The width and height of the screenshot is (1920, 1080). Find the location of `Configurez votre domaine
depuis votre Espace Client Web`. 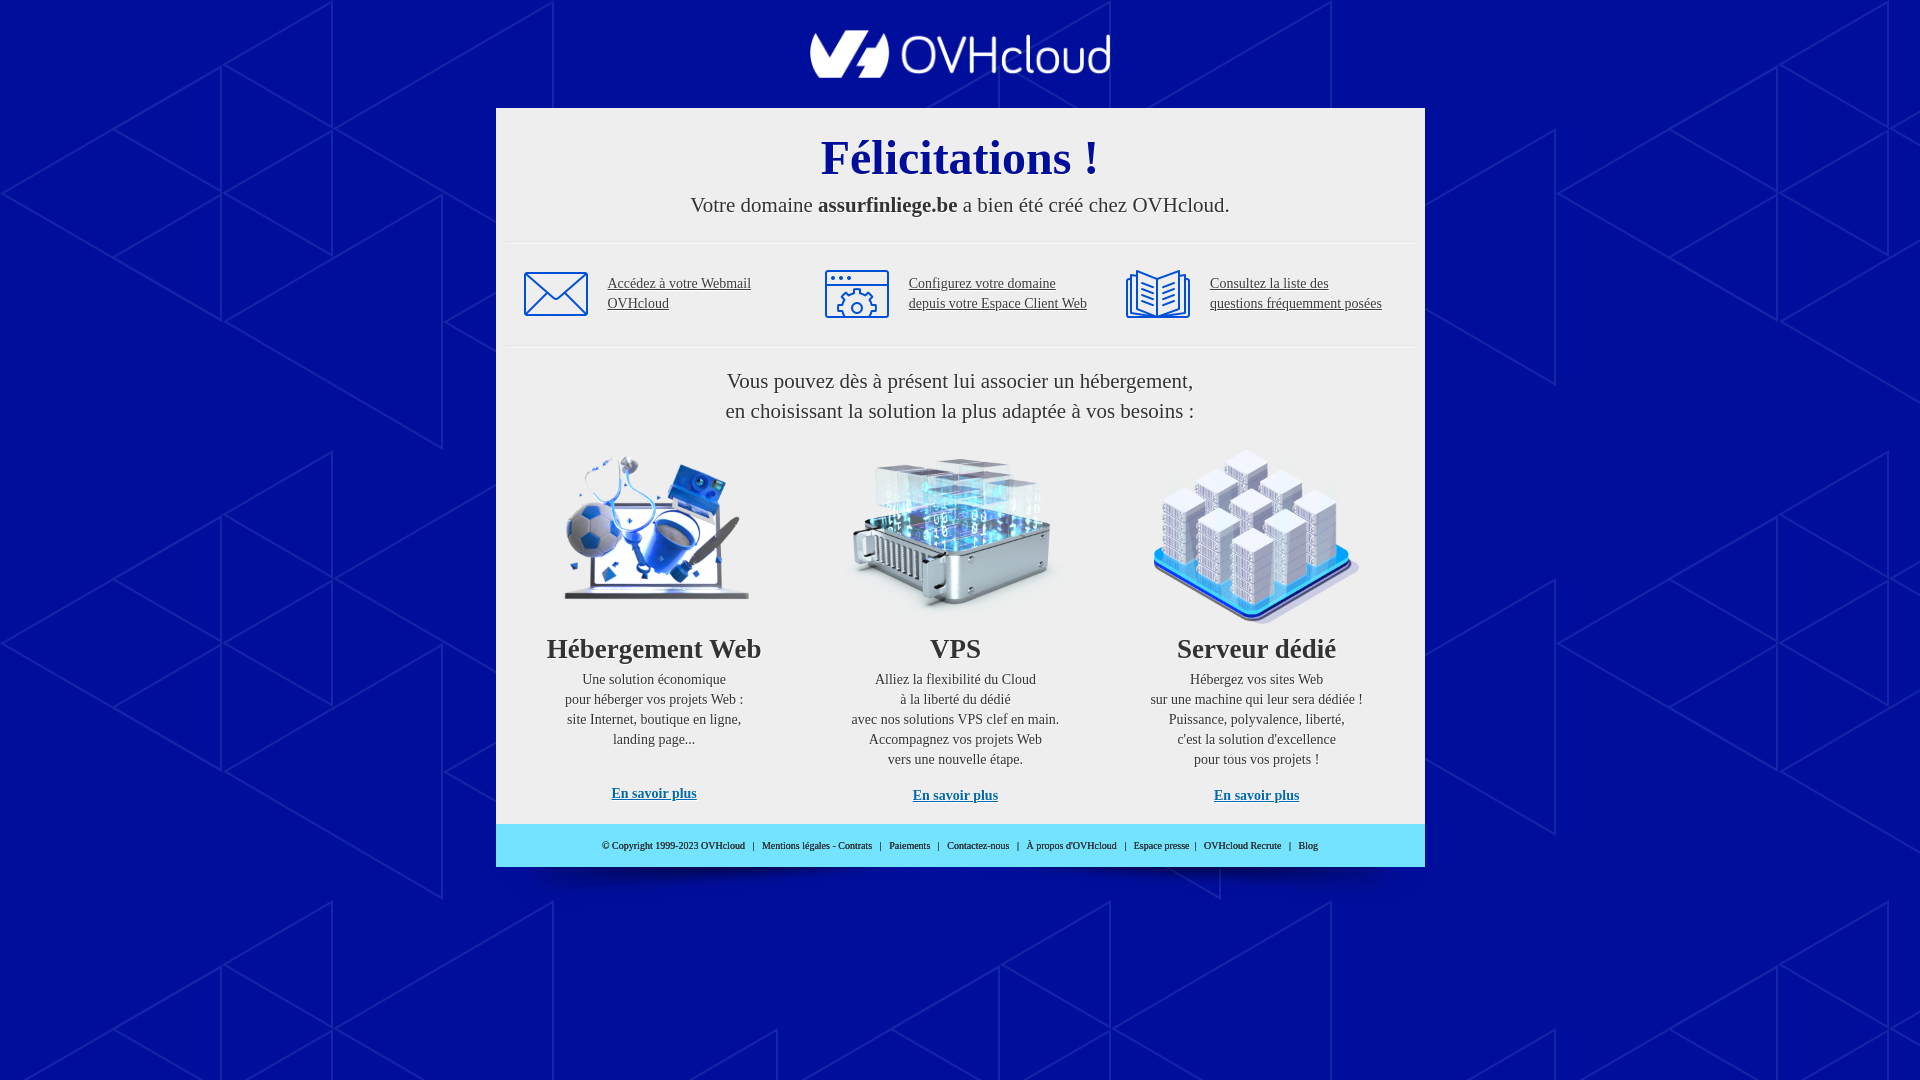

Configurez votre domaine
depuis votre Espace Client Web is located at coordinates (998, 294).